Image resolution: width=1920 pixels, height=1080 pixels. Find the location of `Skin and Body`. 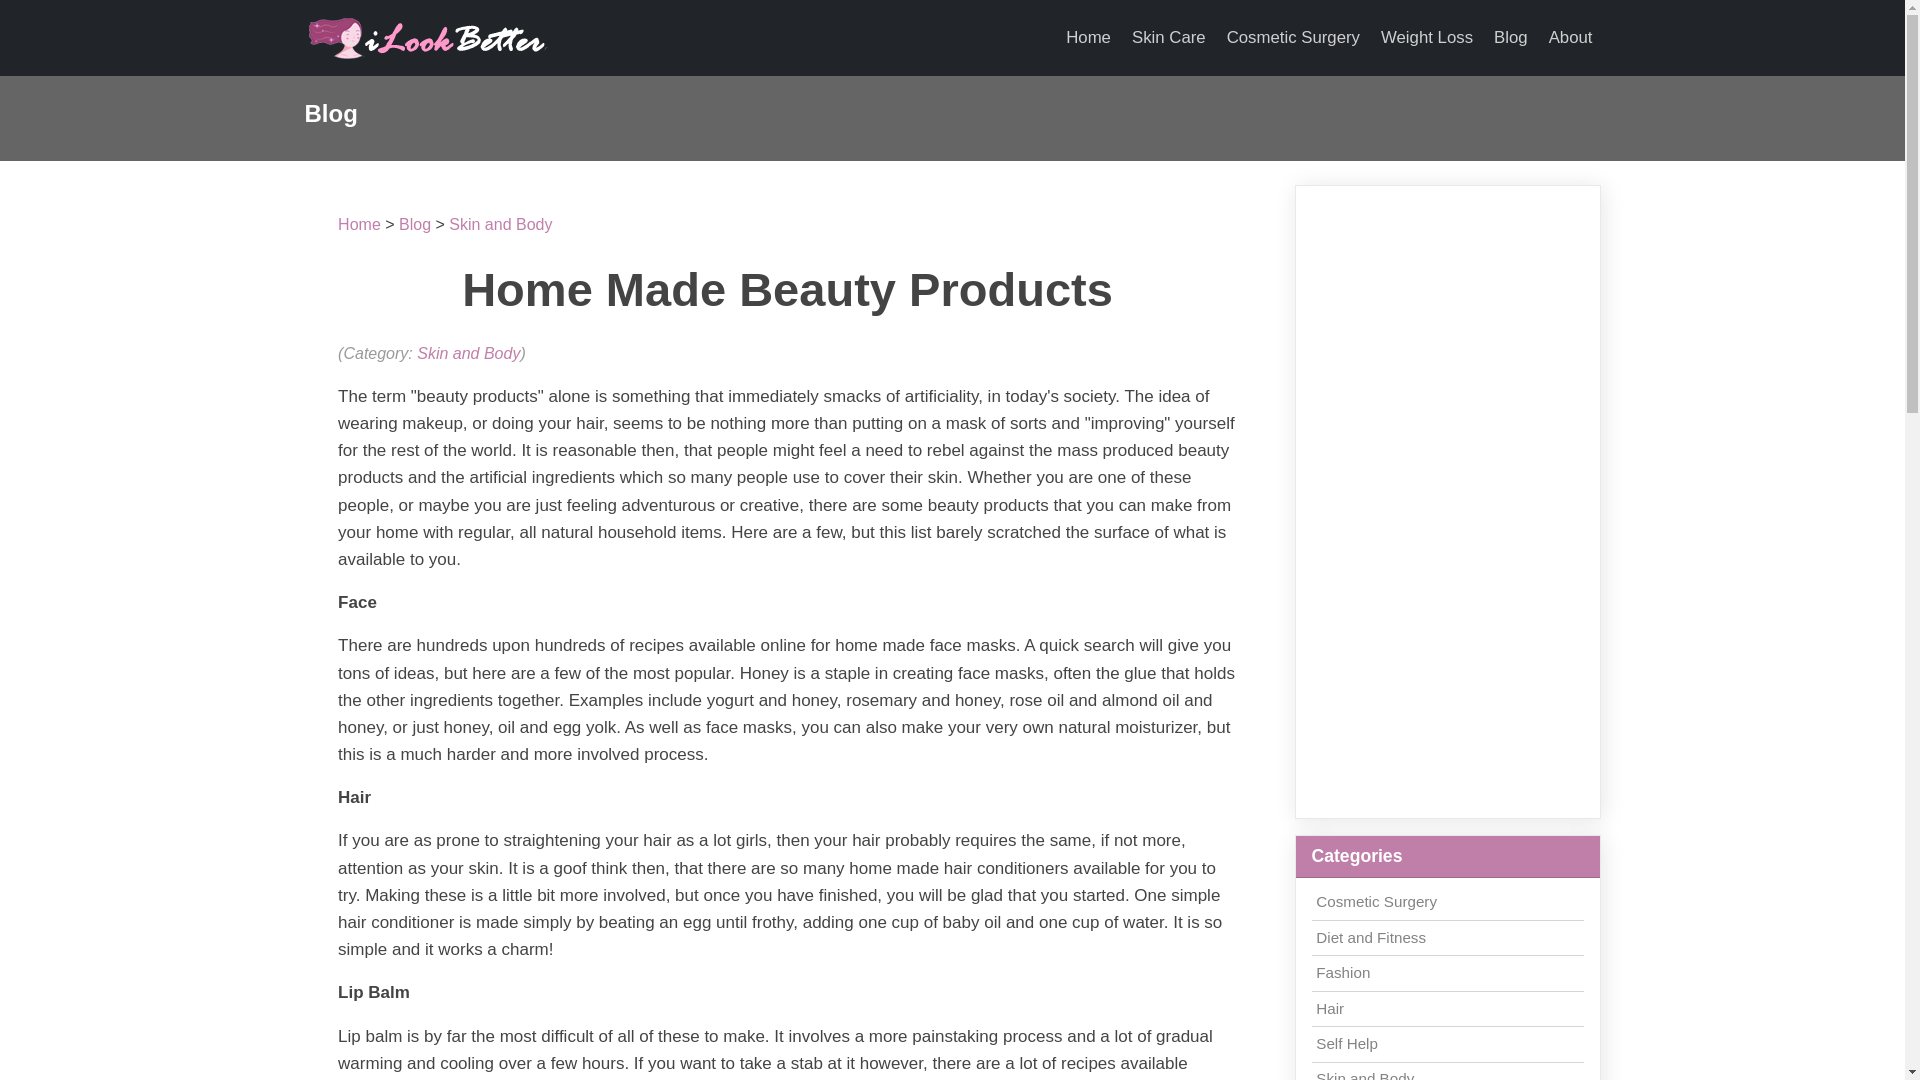

Skin and Body is located at coordinates (500, 224).